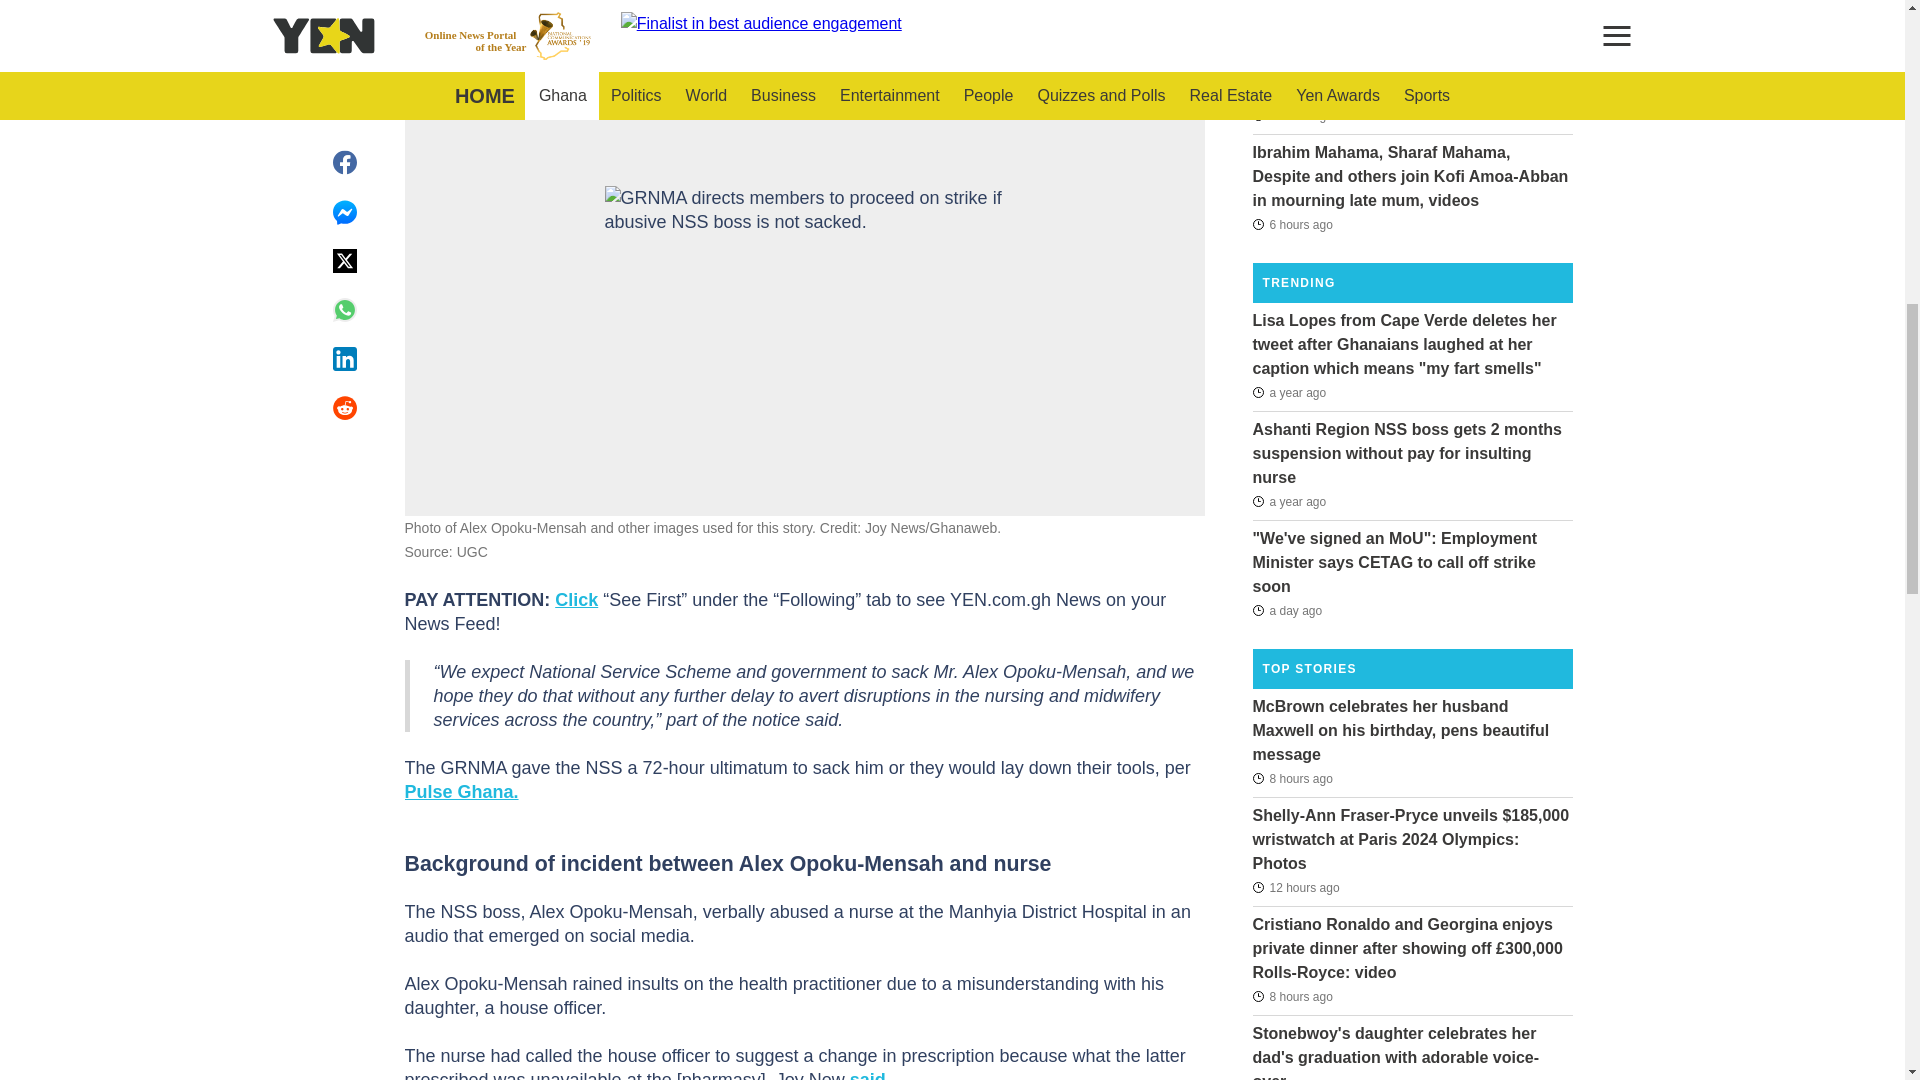 The image size is (1920, 1080). What do you see at coordinates (1180, 90) in the screenshot?
I see `Expand image` at bounding box center [1180, 90].